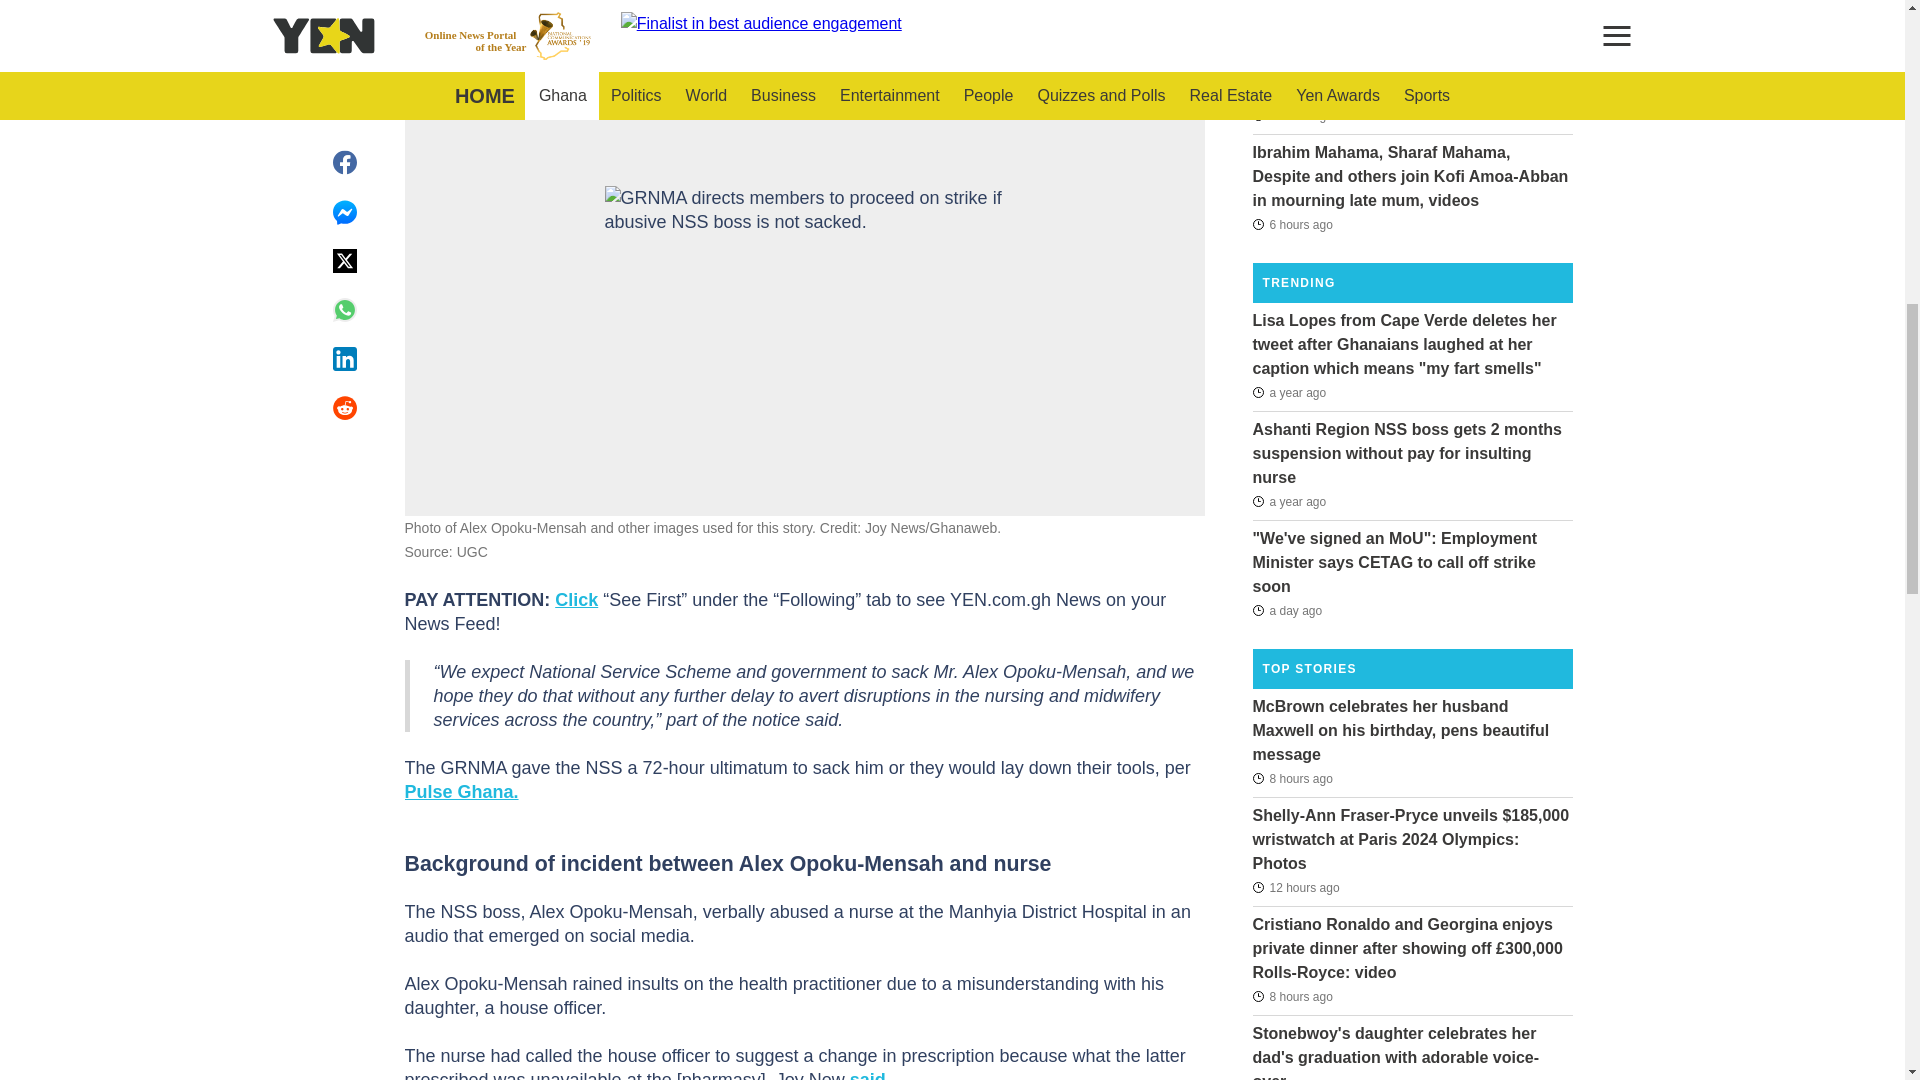 The image size is (1920, 1080). What do you see at coordinates (1180, 90) in the screenshot?
I see `Expand image` at bounding box center [1180, 90].